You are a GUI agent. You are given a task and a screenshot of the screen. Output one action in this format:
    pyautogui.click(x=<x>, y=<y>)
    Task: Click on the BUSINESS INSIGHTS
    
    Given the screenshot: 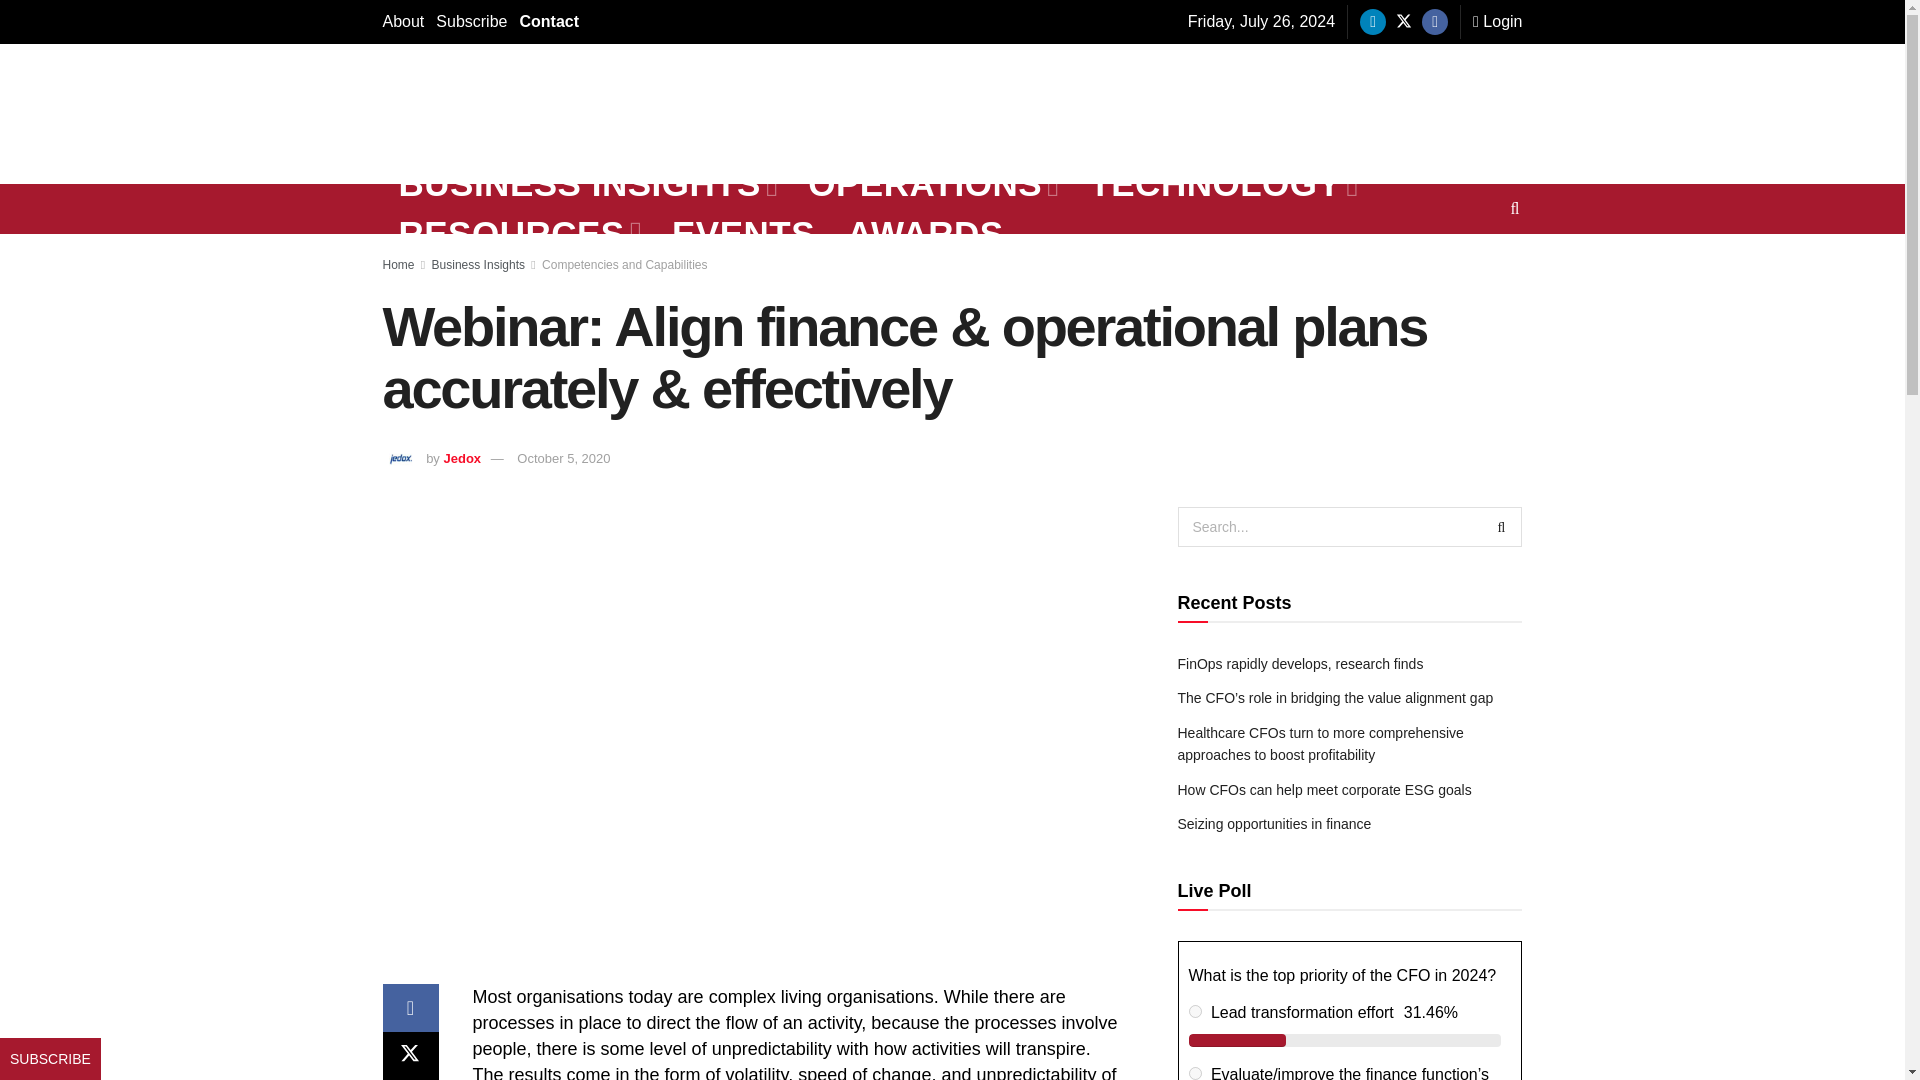 What is the action you would take?
    pyautogui.click(x=586, y=184)
    